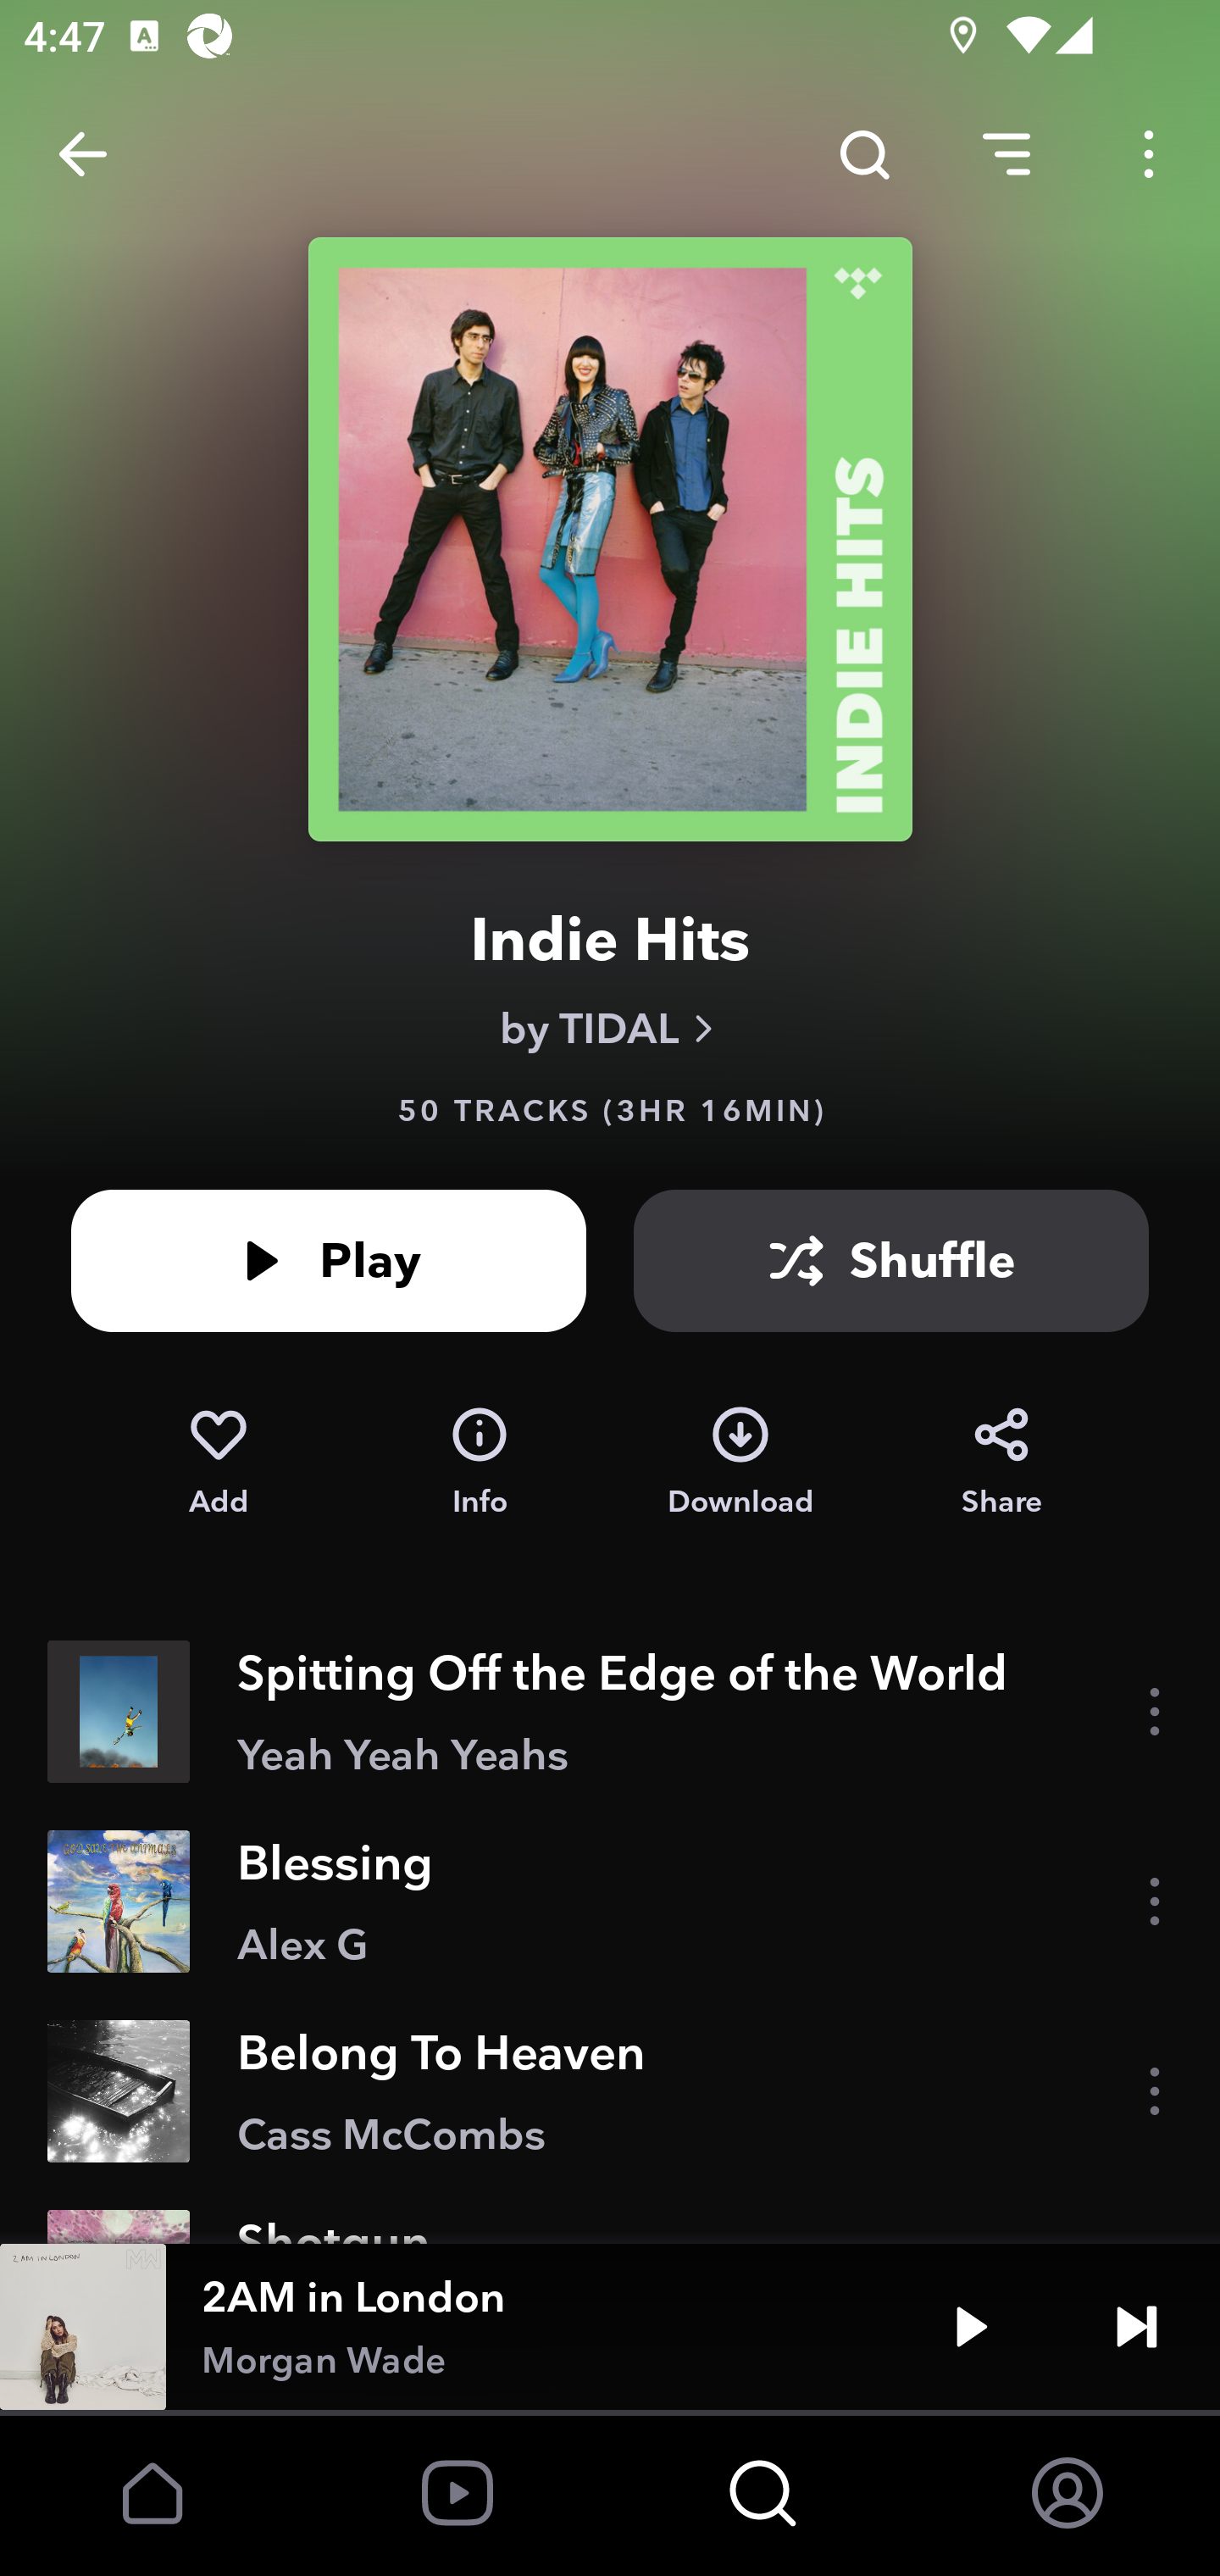  What do you see at coordinates (83, 154) in the screenshot?
I see `Back` at bounding box center [83, 154].